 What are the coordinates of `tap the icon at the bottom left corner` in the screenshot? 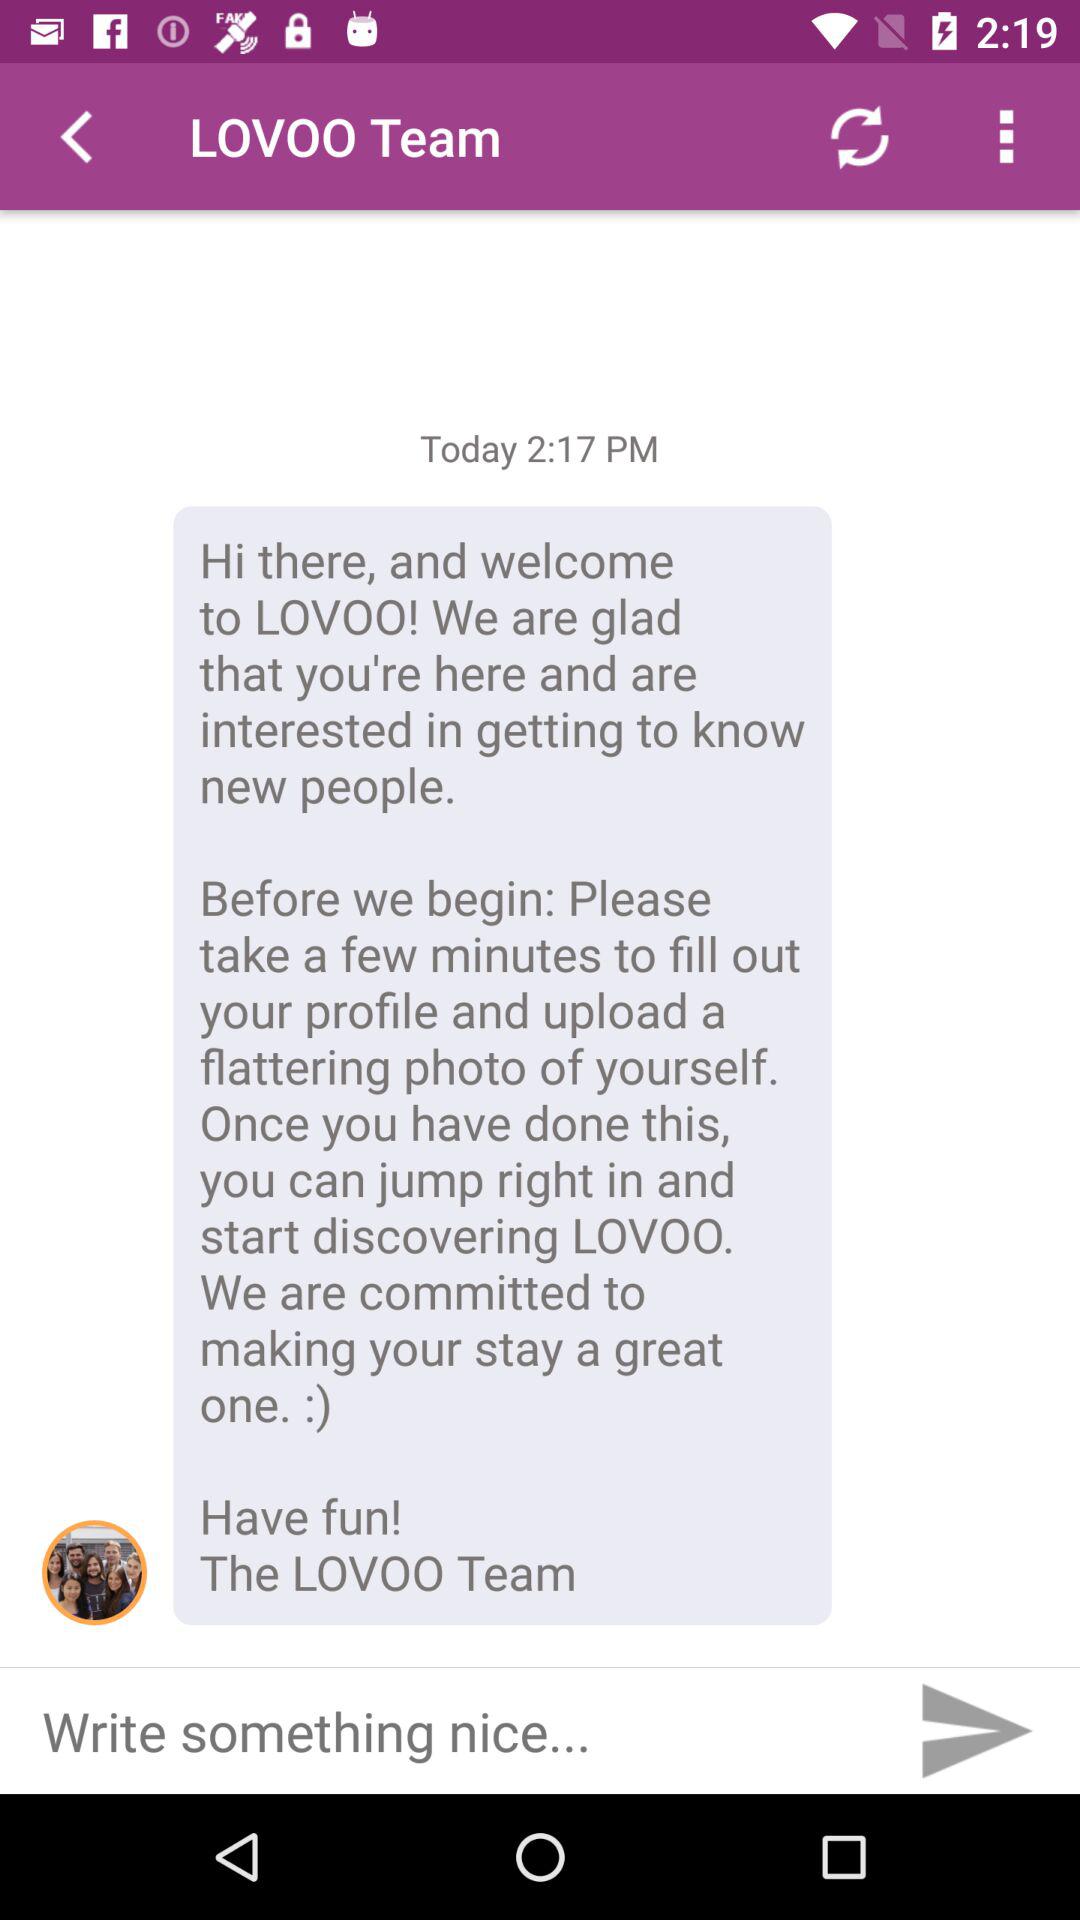 It's located at (94, 1572).